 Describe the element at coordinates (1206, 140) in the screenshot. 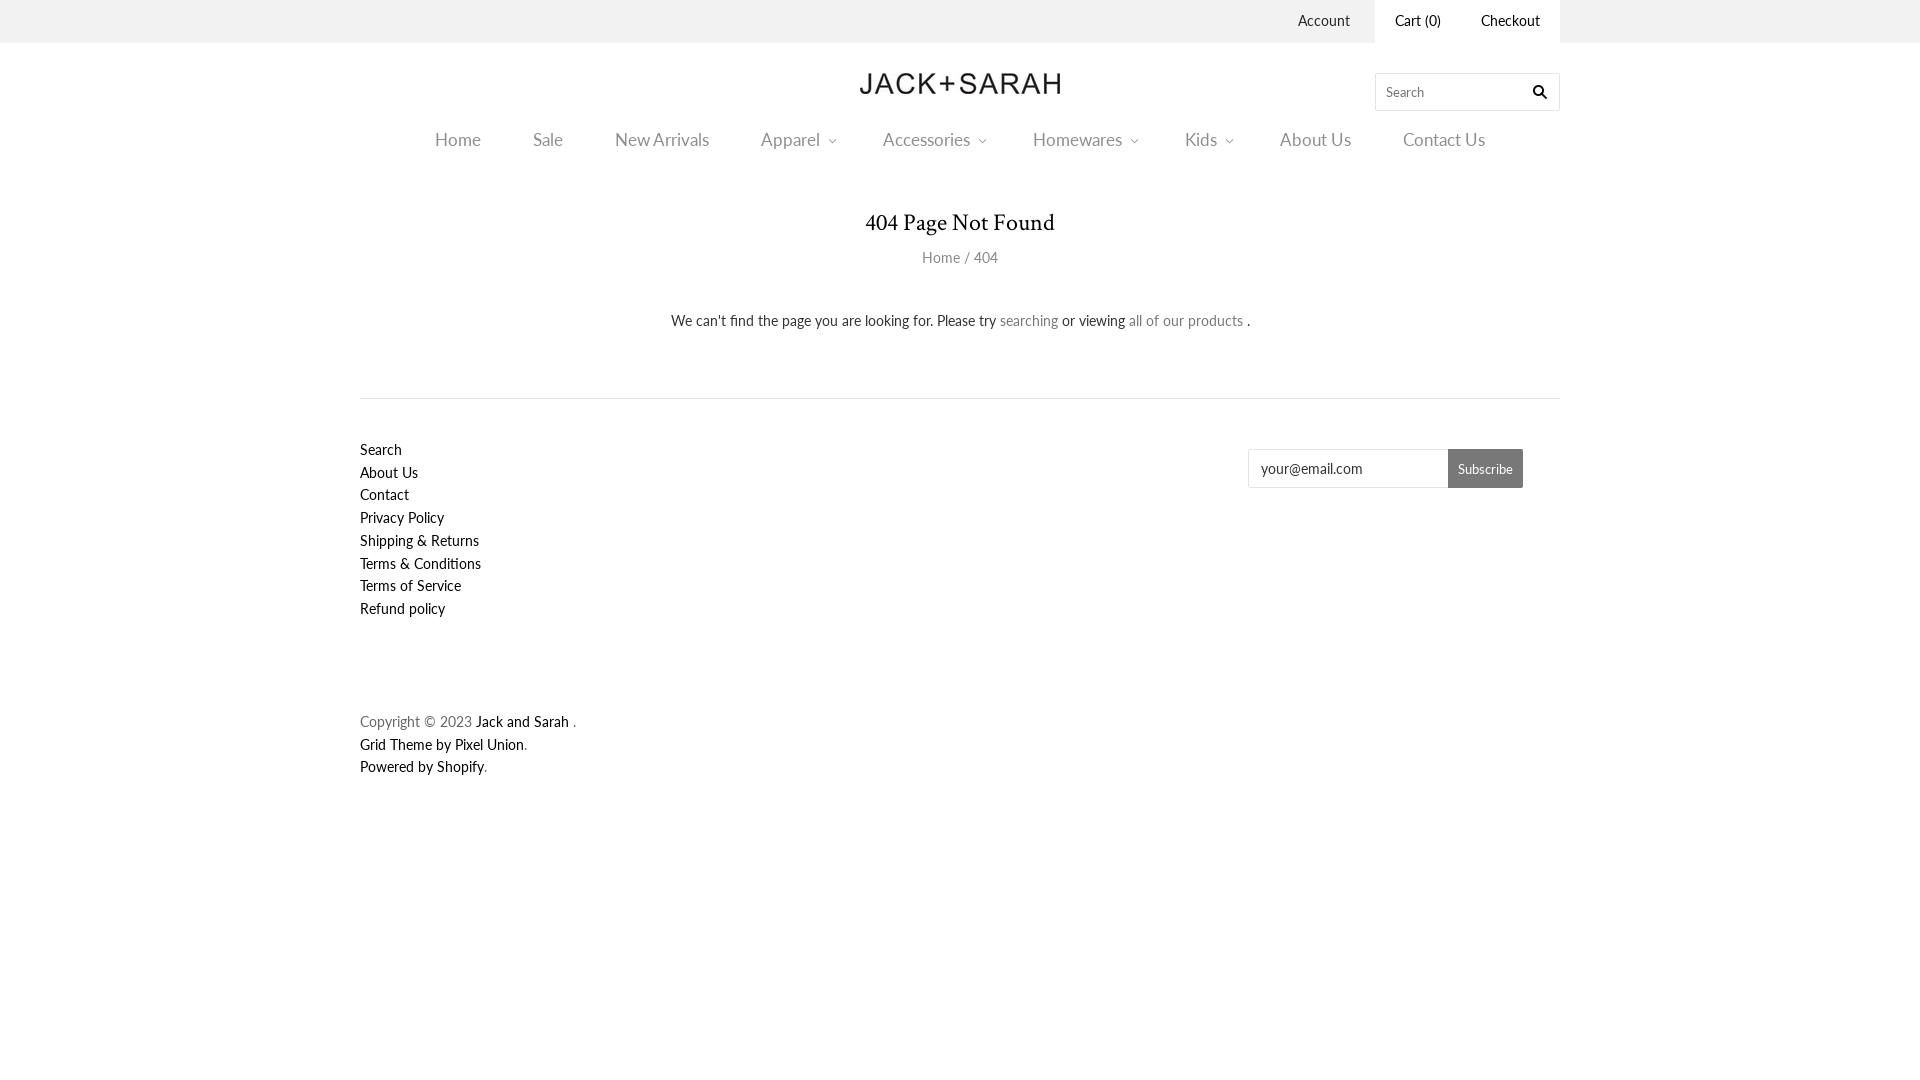

I see `Kids` at that location.